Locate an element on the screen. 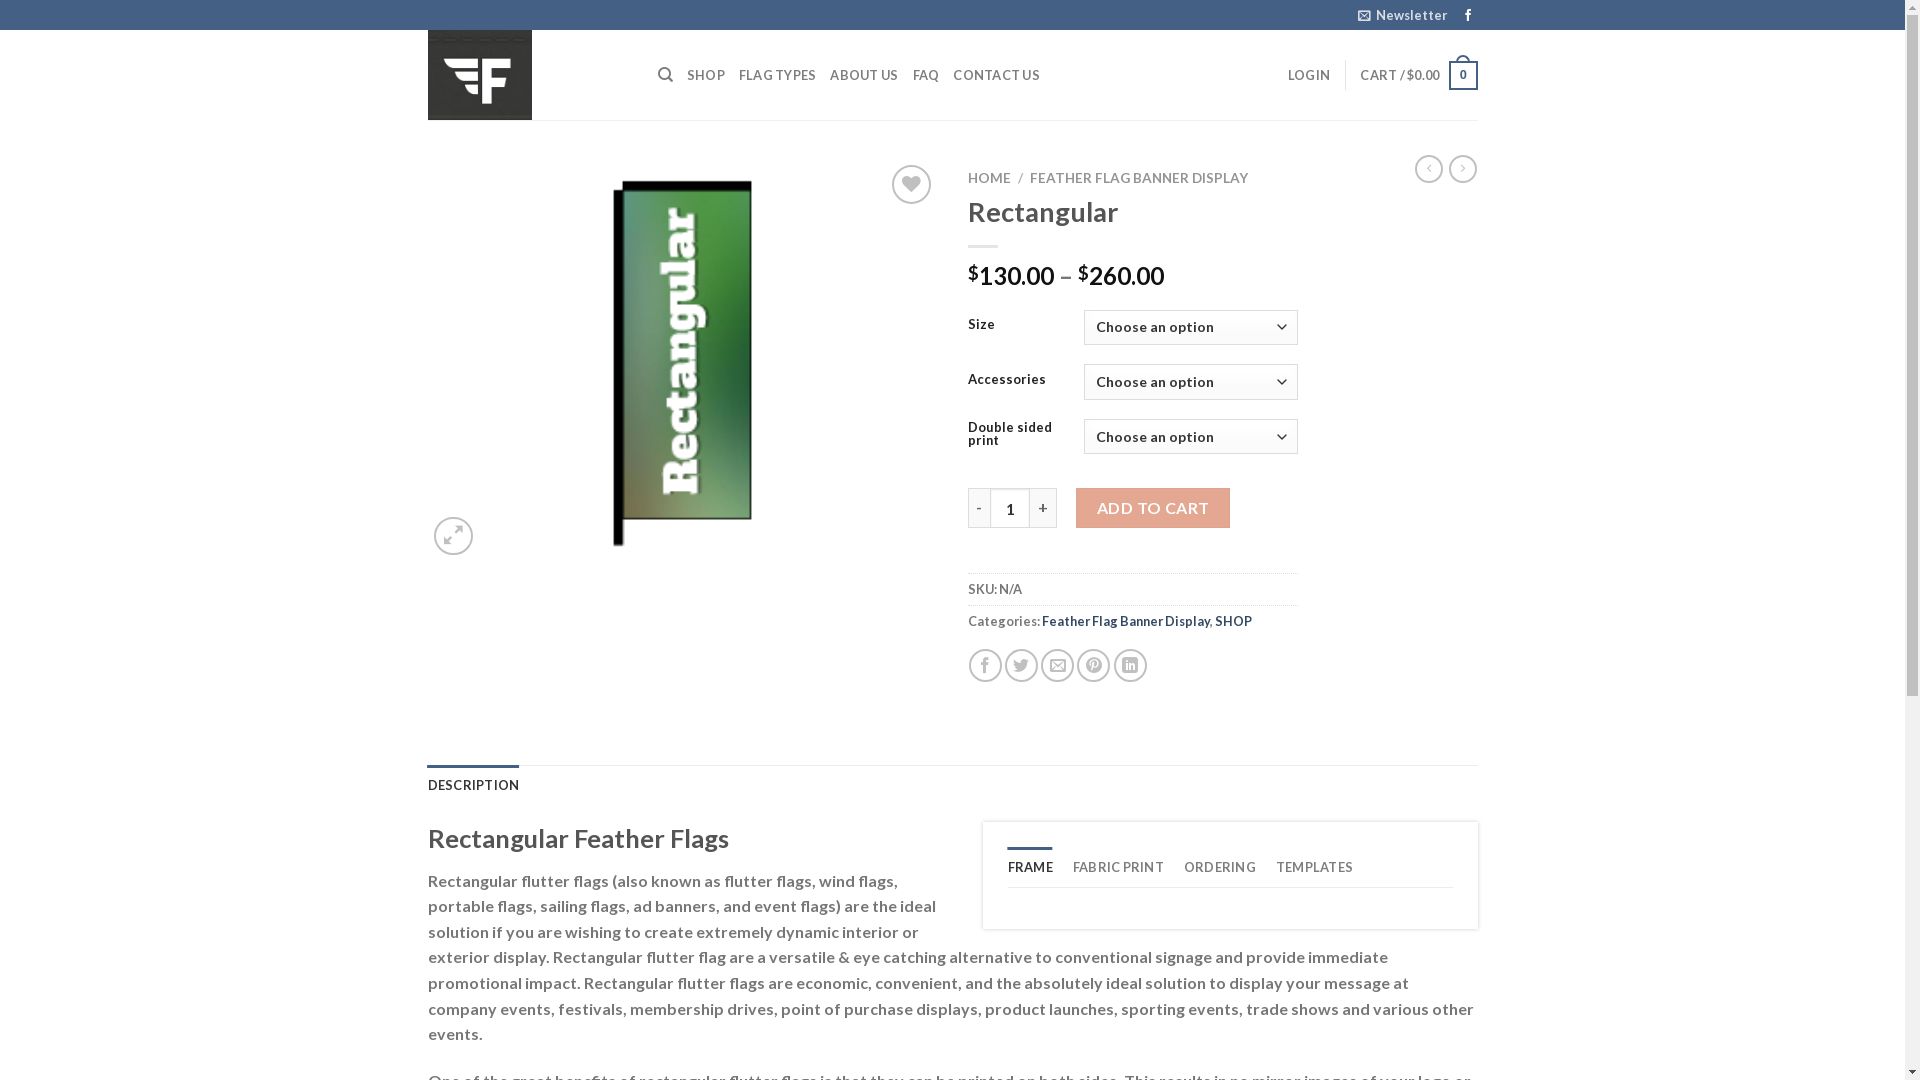 Image resolution: width=1920 pixels, height=1080 pixels. Zoom is located at coordinates (454, 536).